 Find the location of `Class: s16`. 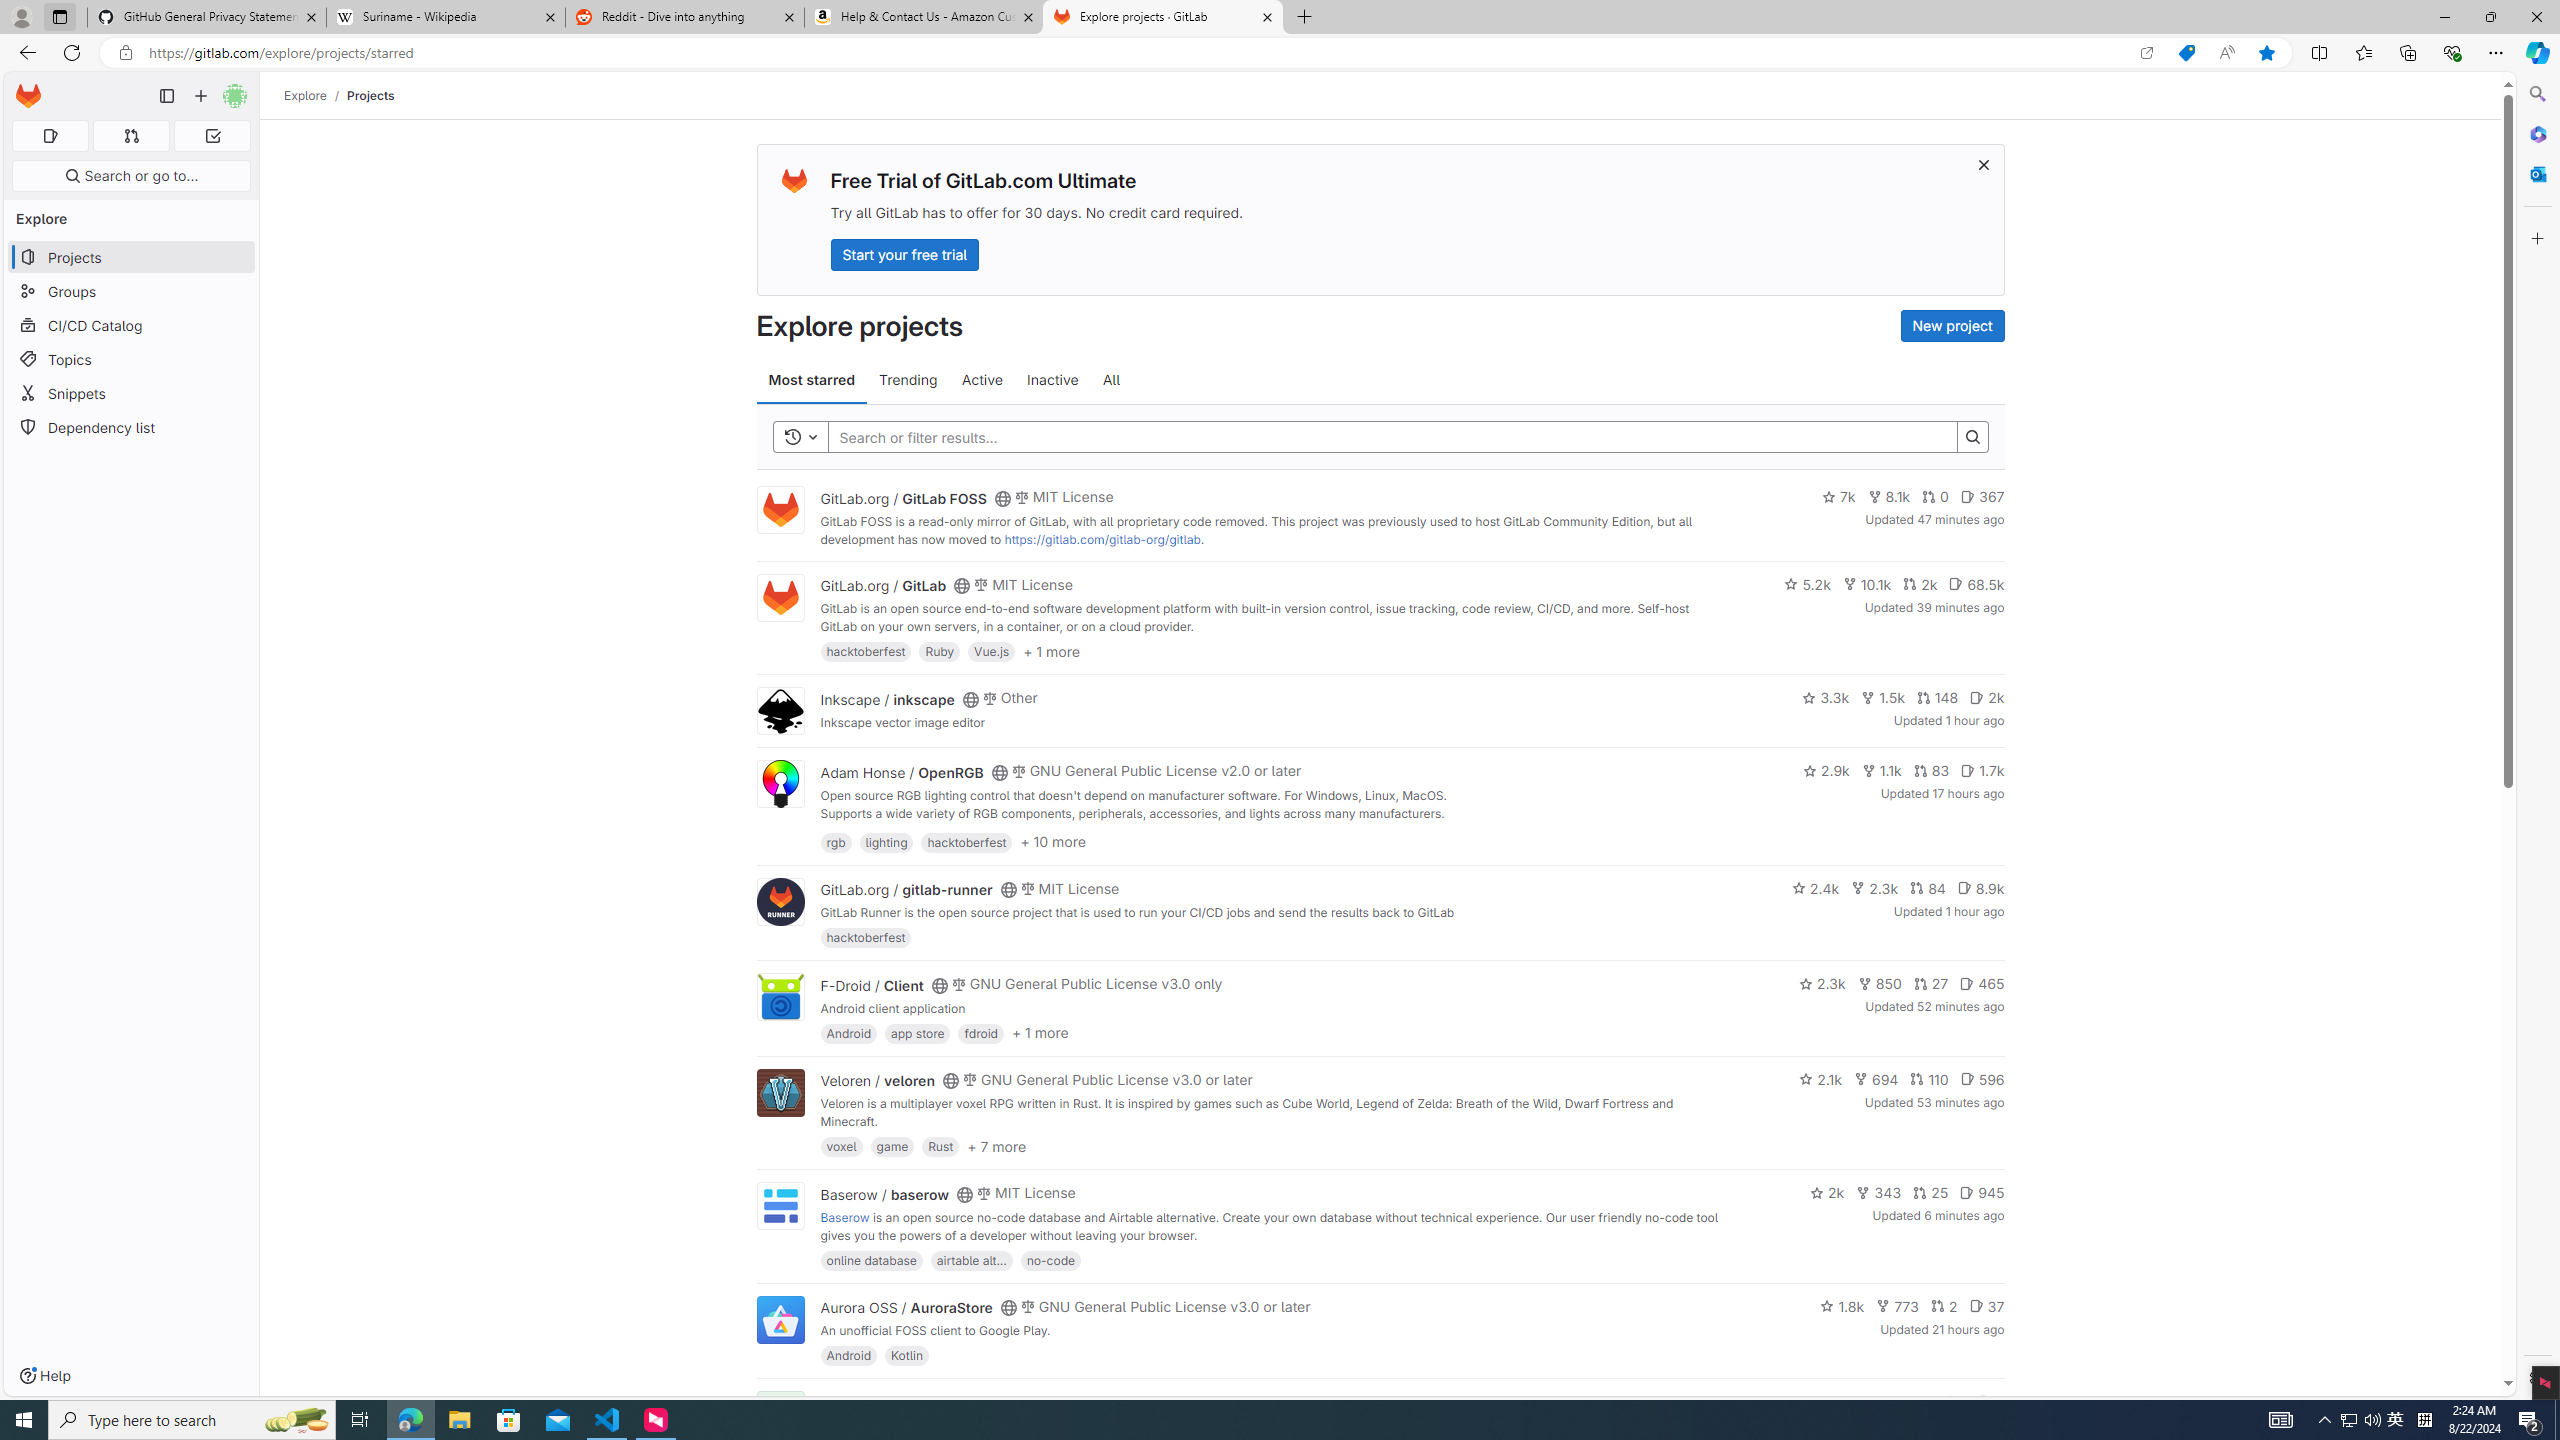

Class: s16 is located at coordinates (999, 1404).